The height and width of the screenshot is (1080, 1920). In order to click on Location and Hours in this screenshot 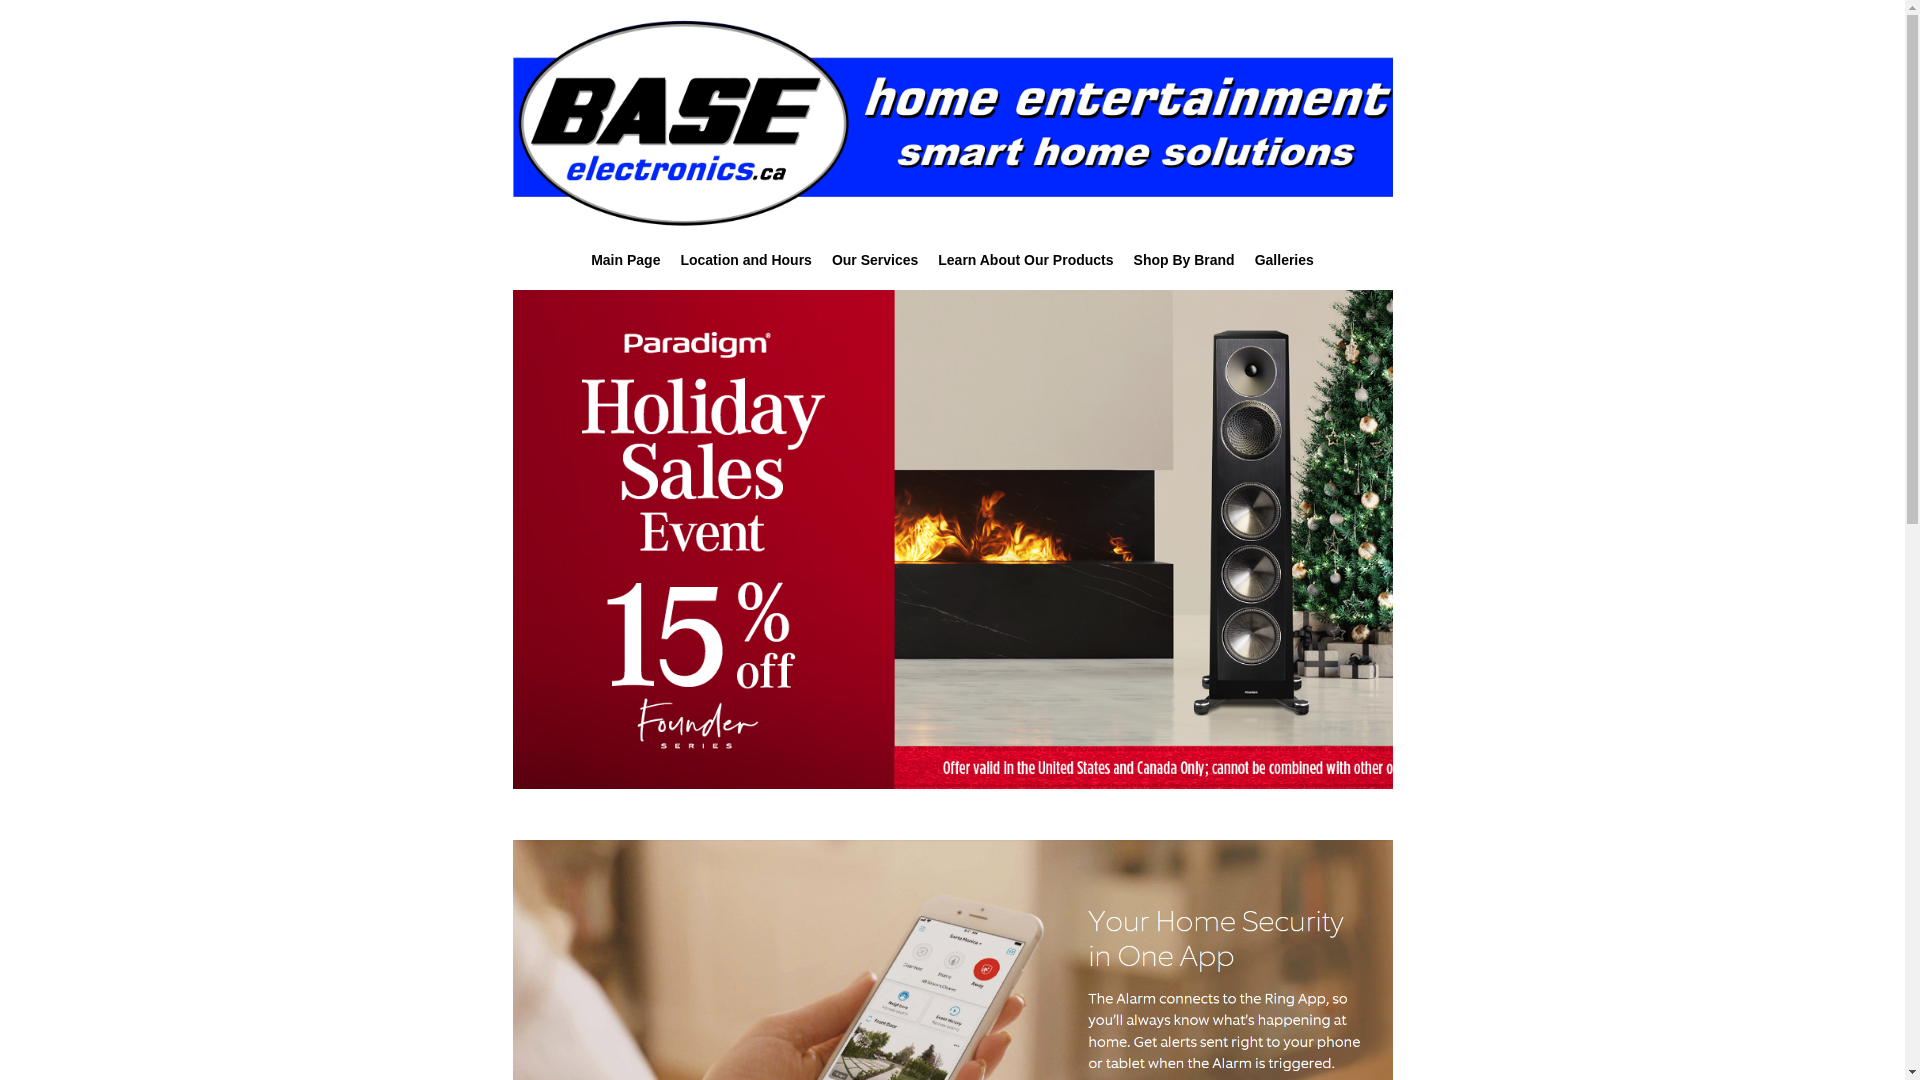, I will do `click(746, 262)`.